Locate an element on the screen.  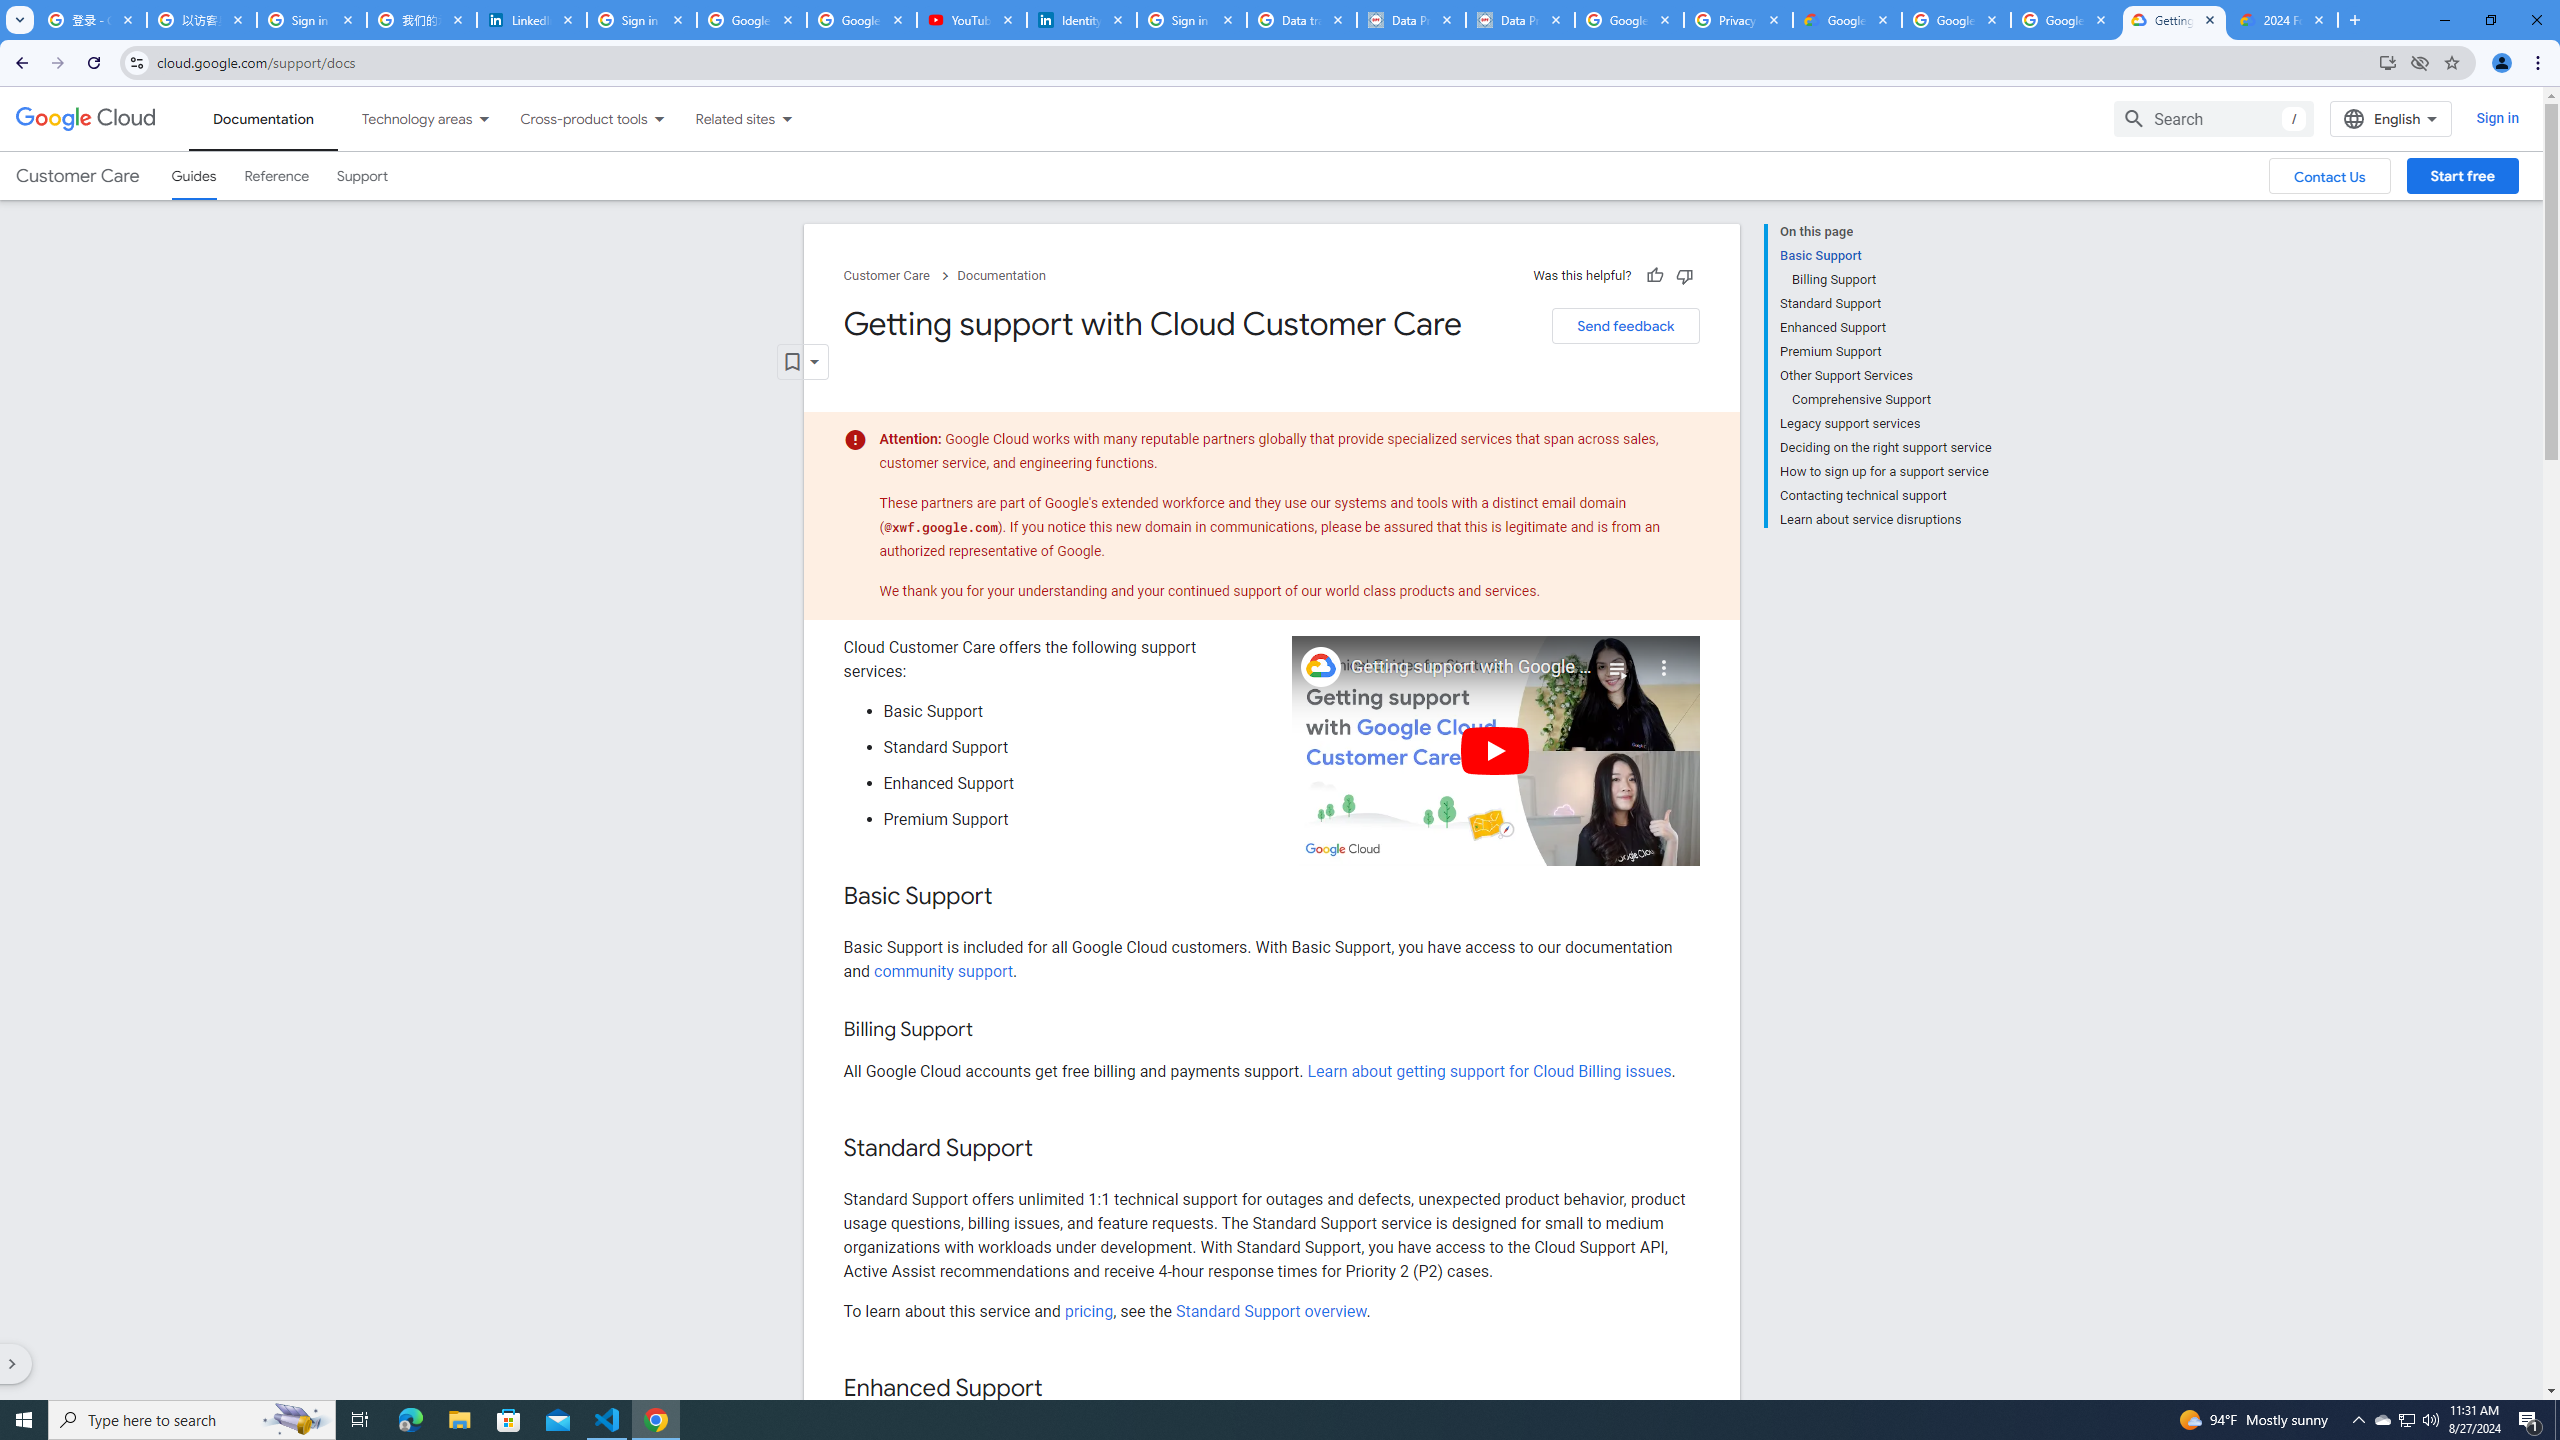
Customer Care is located at coordinates (78, 176).